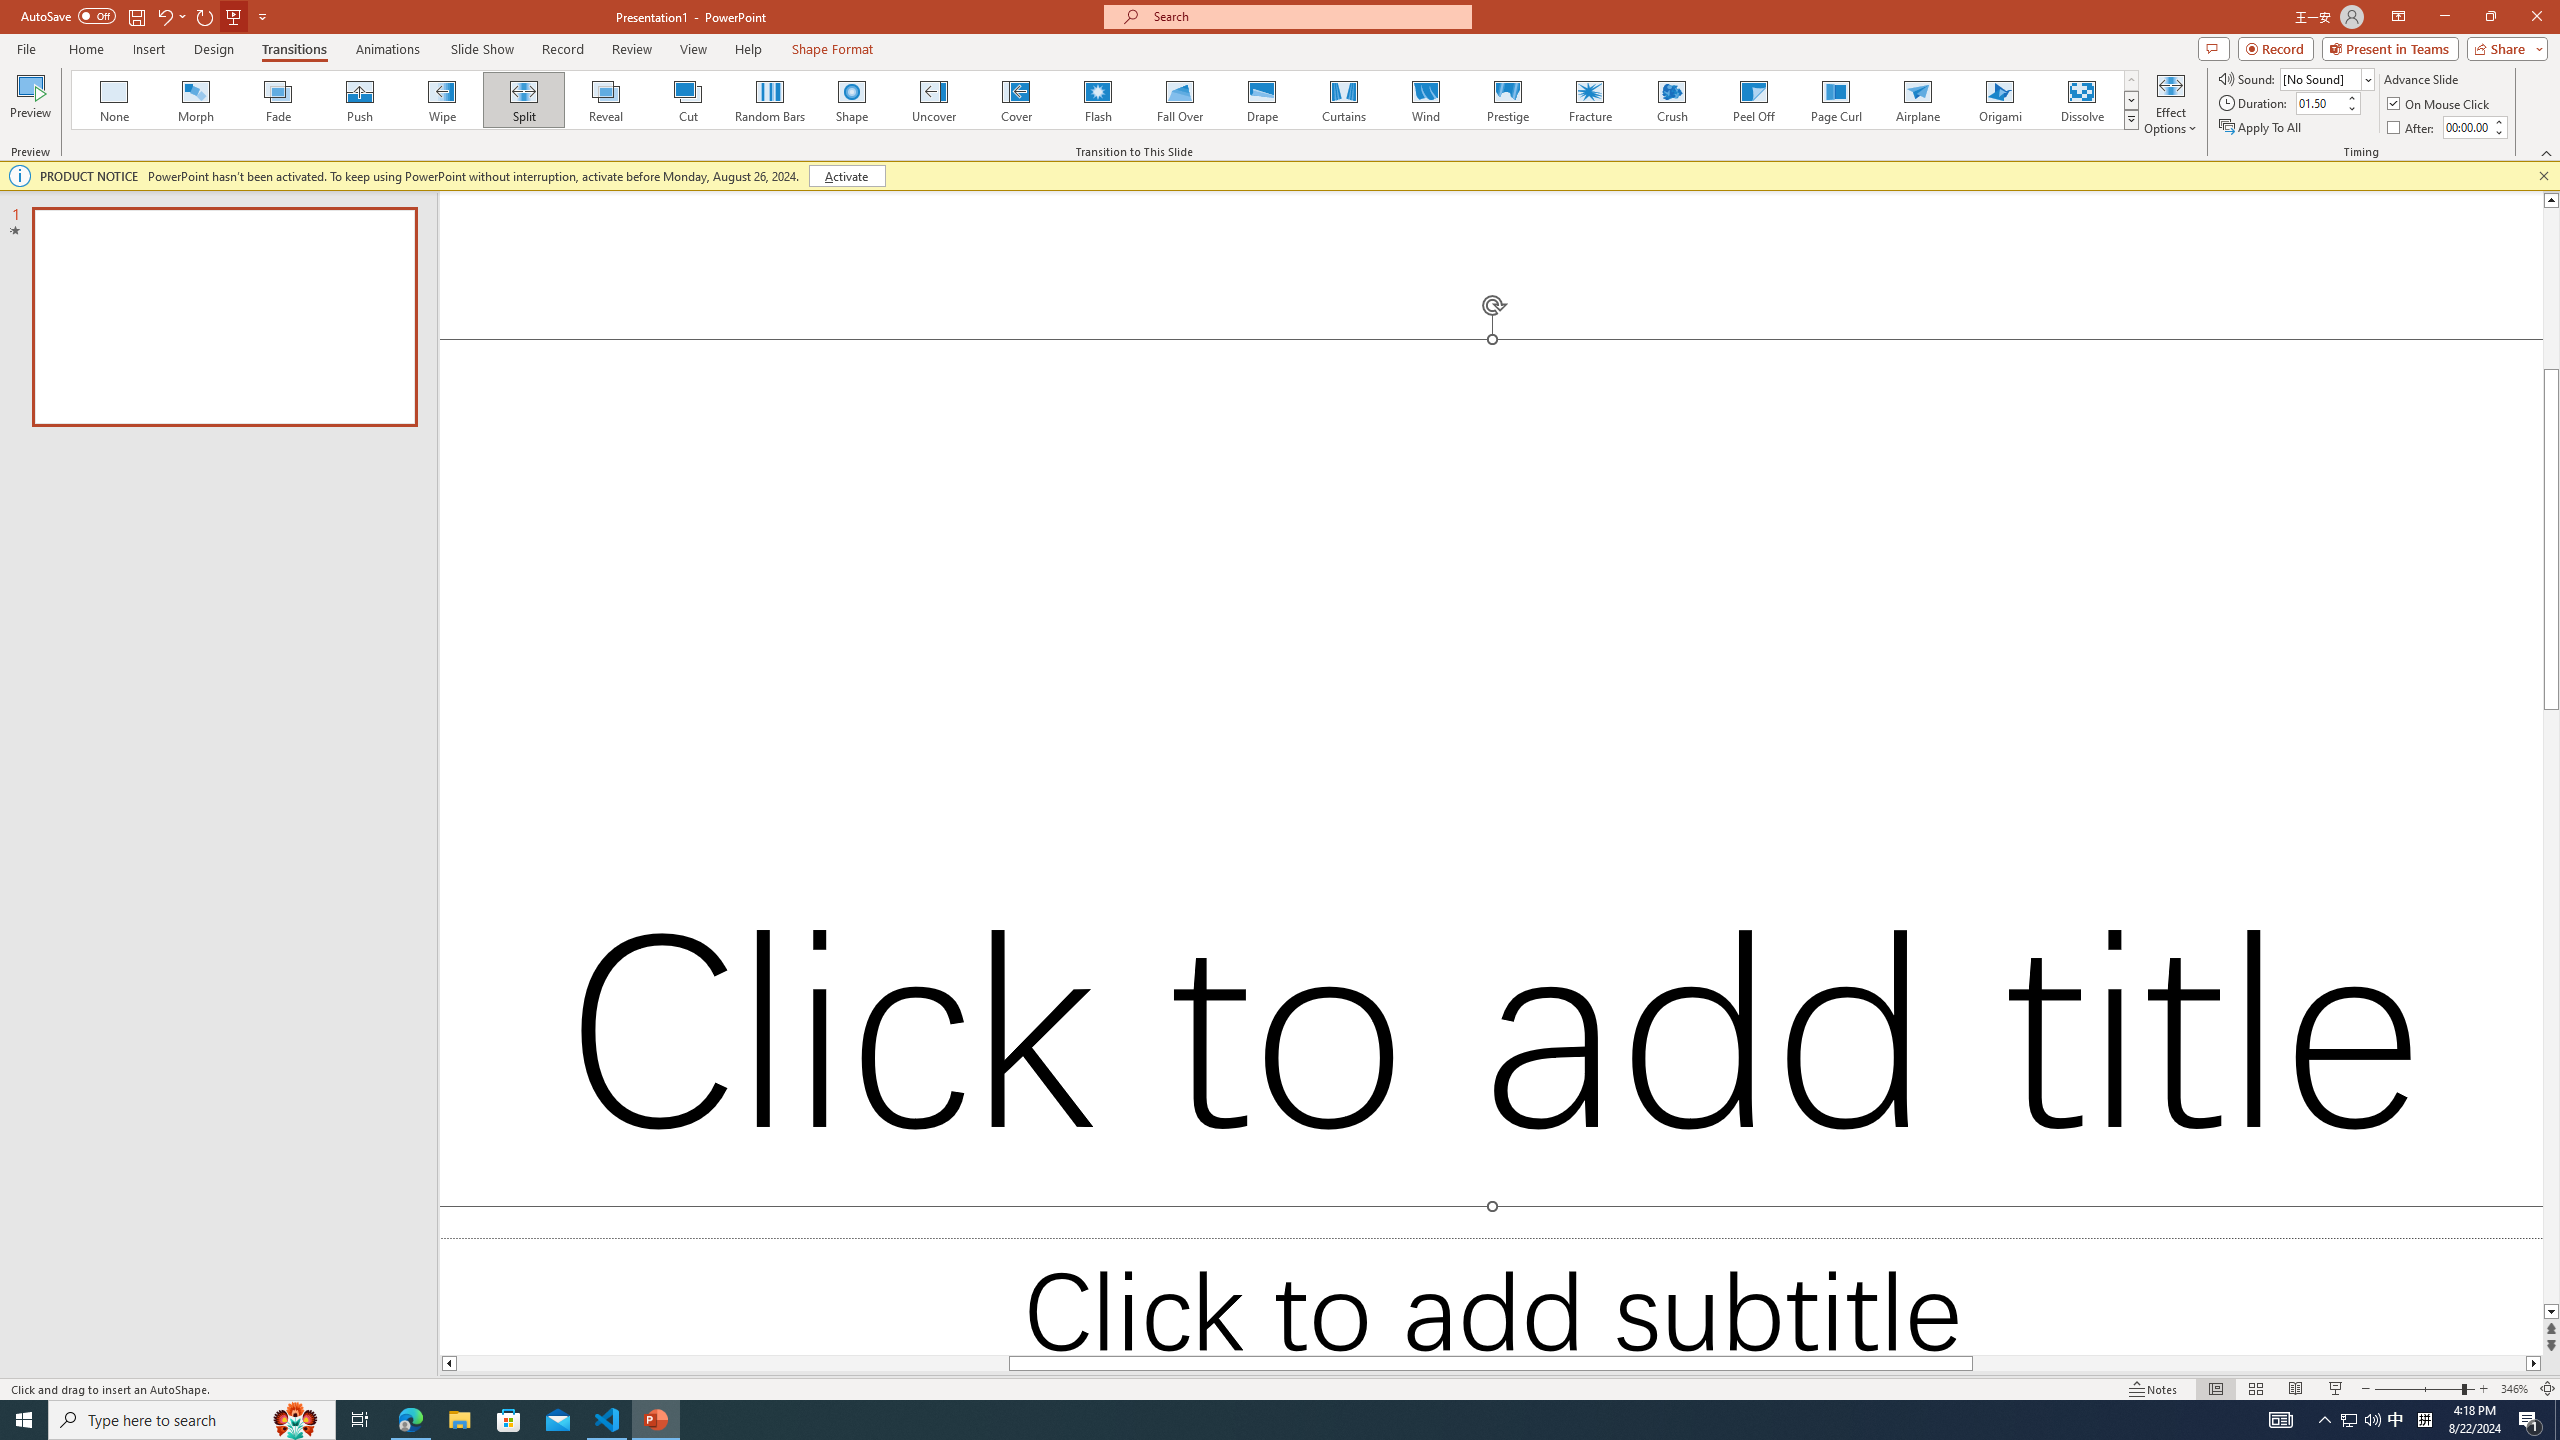 This screenshot has width=2560, height=1440. Describe the element at coordinates (130, 226) in the screenshot. I see `Office Clipboard...` at that location.